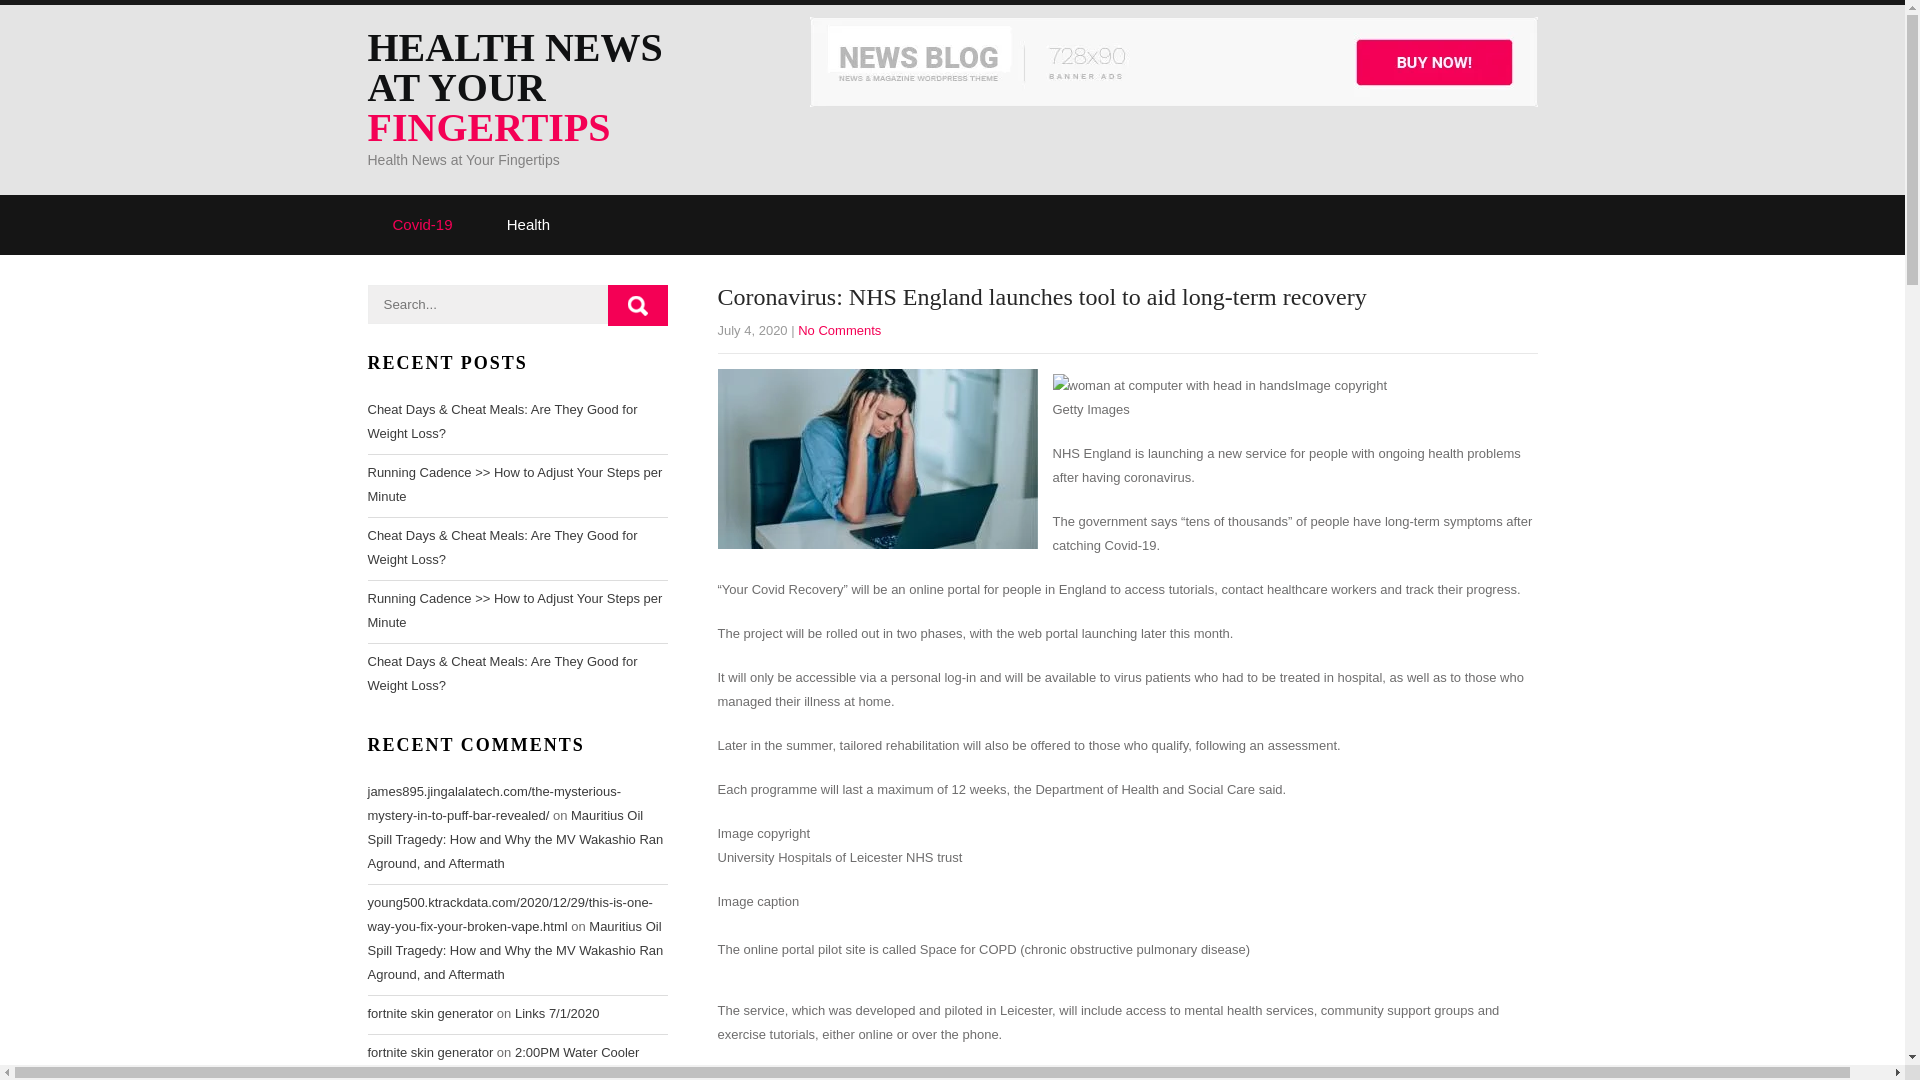  What do you see at coordinates (840, 330) in the screenshot?
I see `No Comments` at bounding box center [840, 330].